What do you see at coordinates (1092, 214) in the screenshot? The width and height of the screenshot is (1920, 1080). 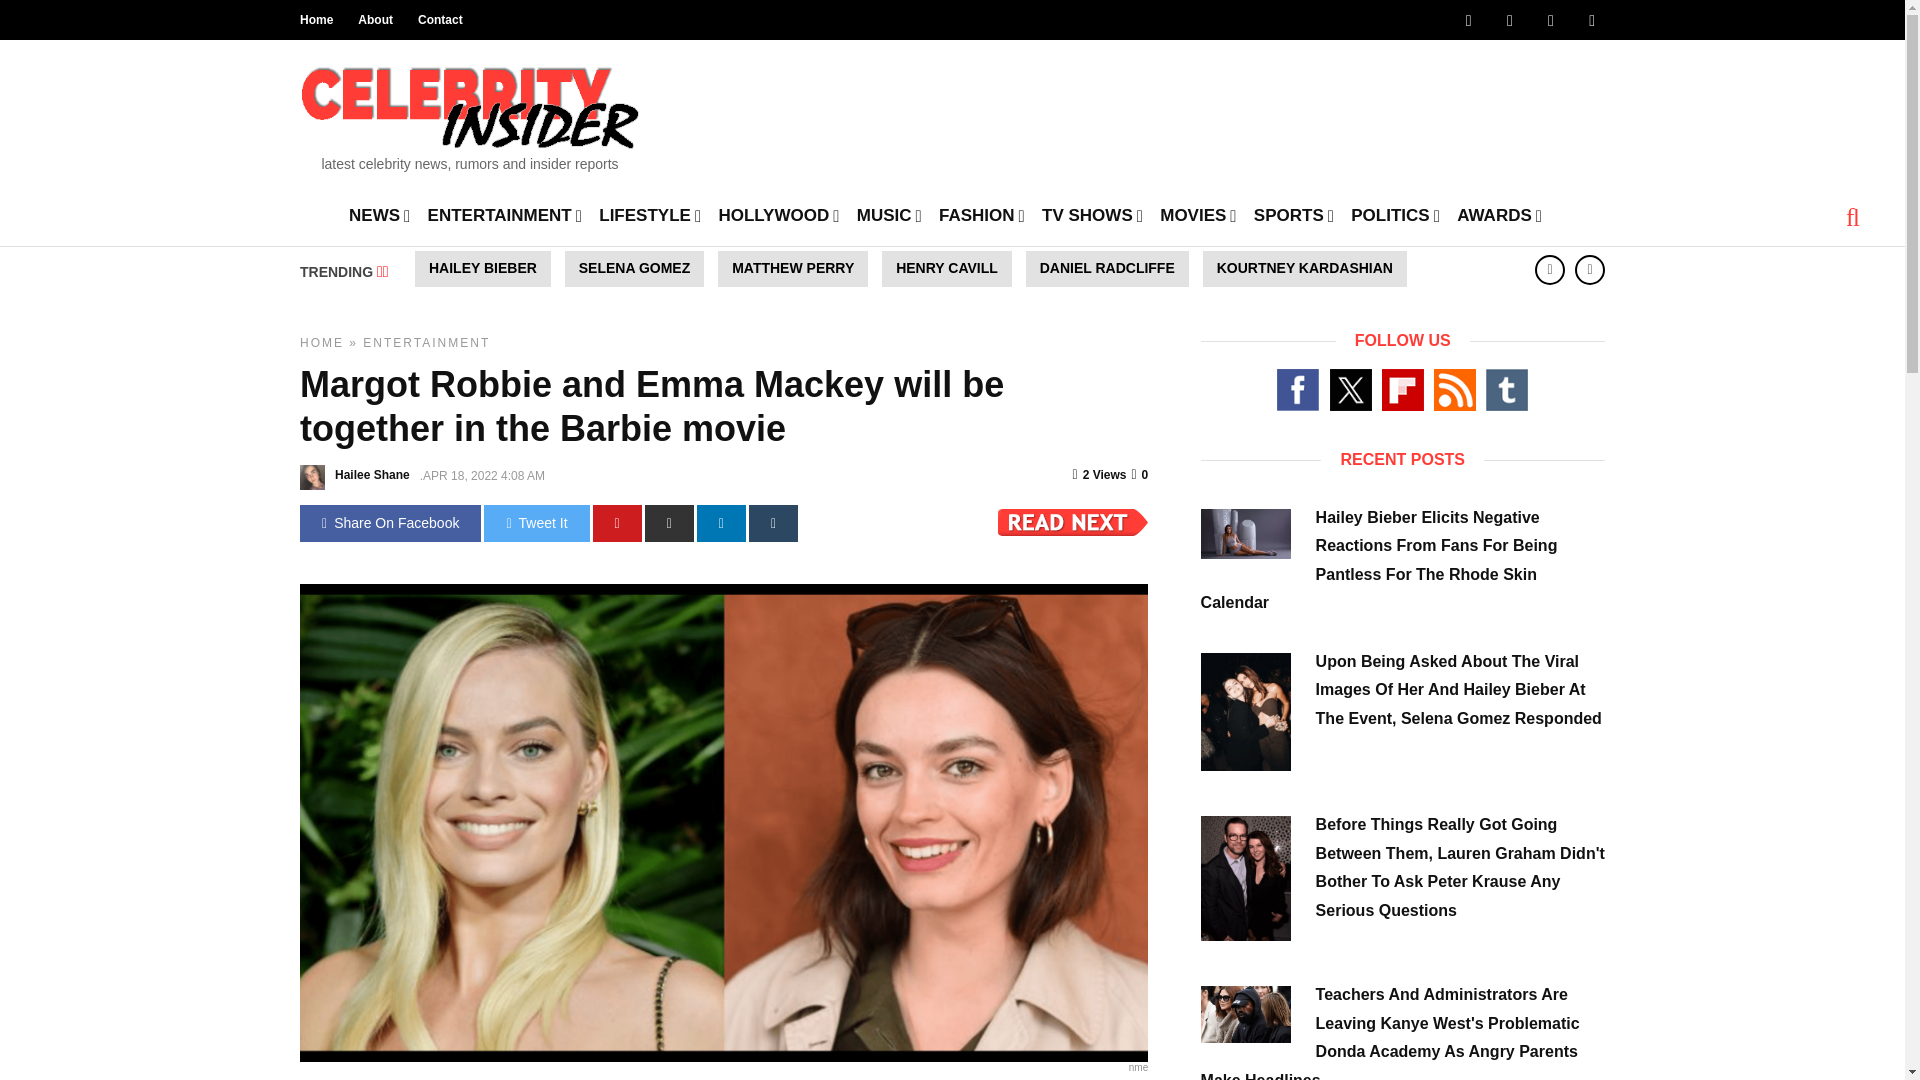 I see `TV SHOWS` at bounding box center [1092, 214].